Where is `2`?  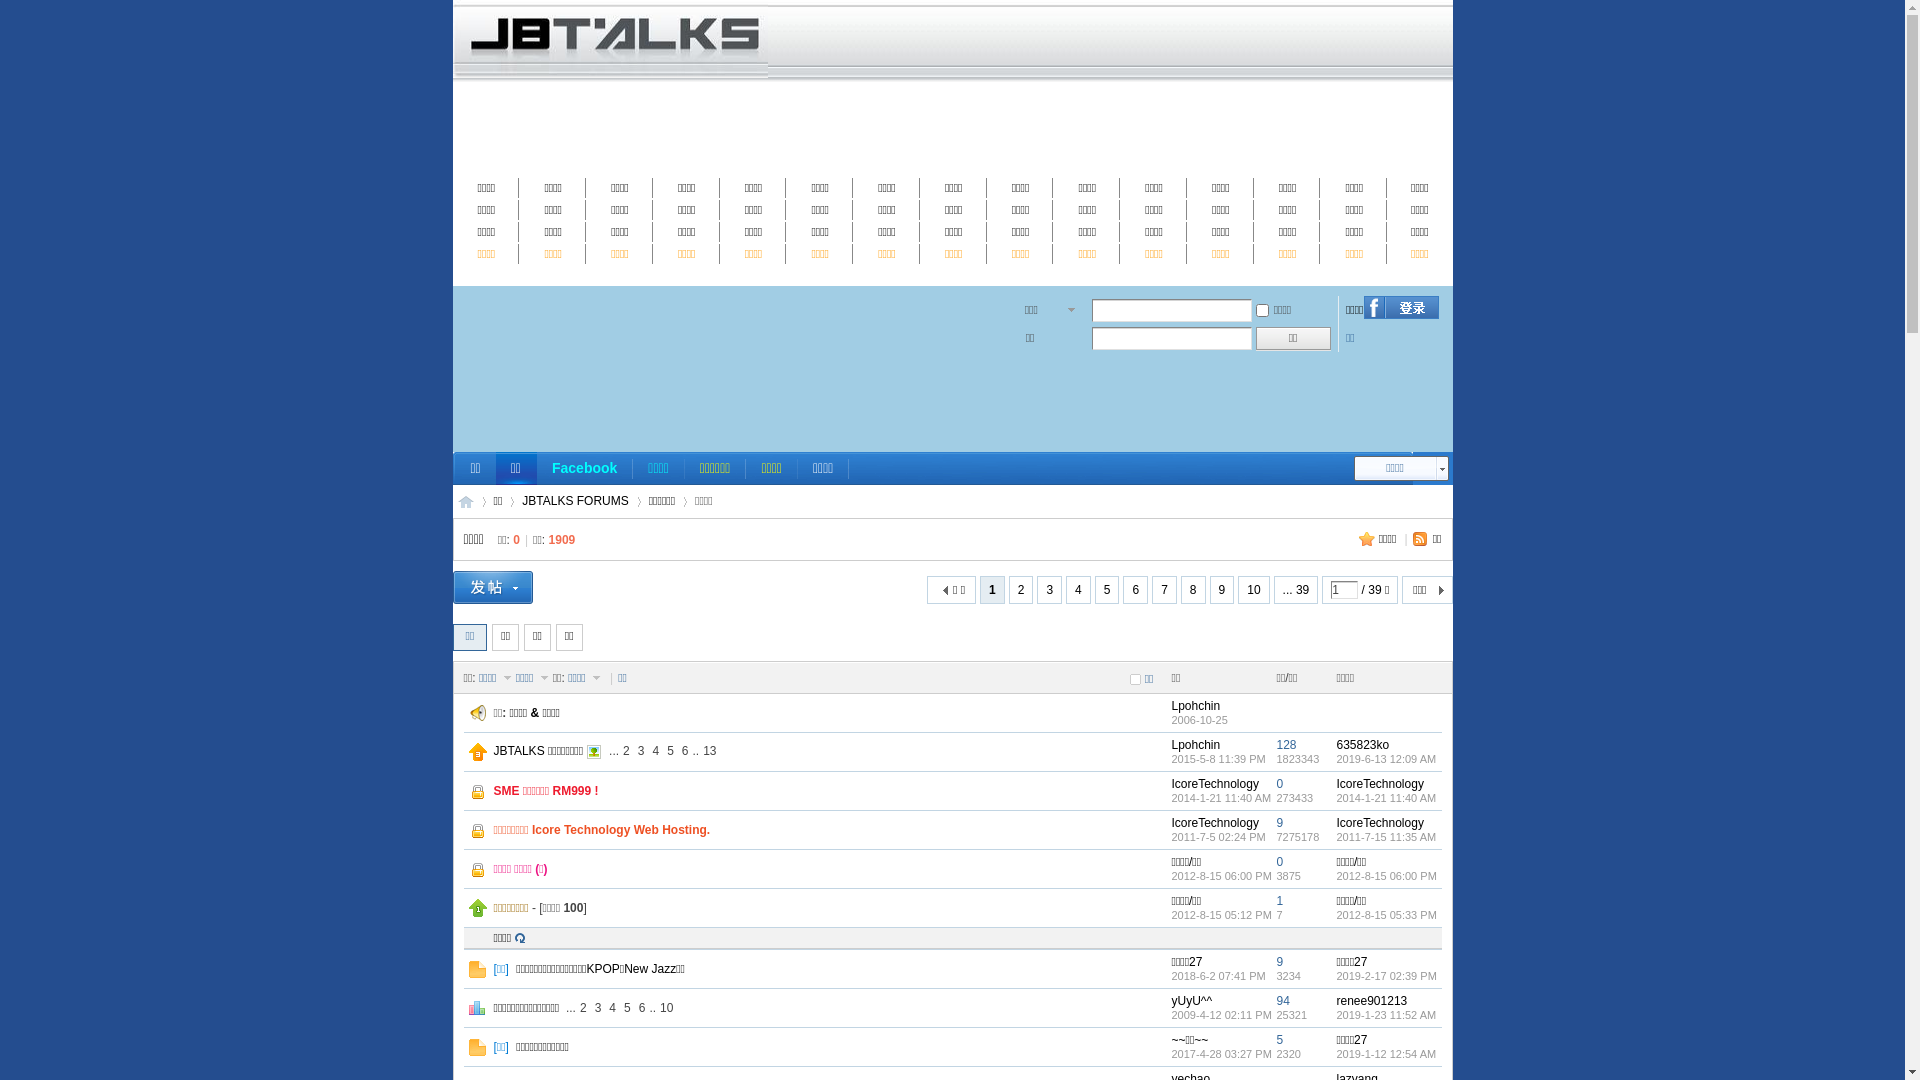
2 is located at coordinates (626, 751).